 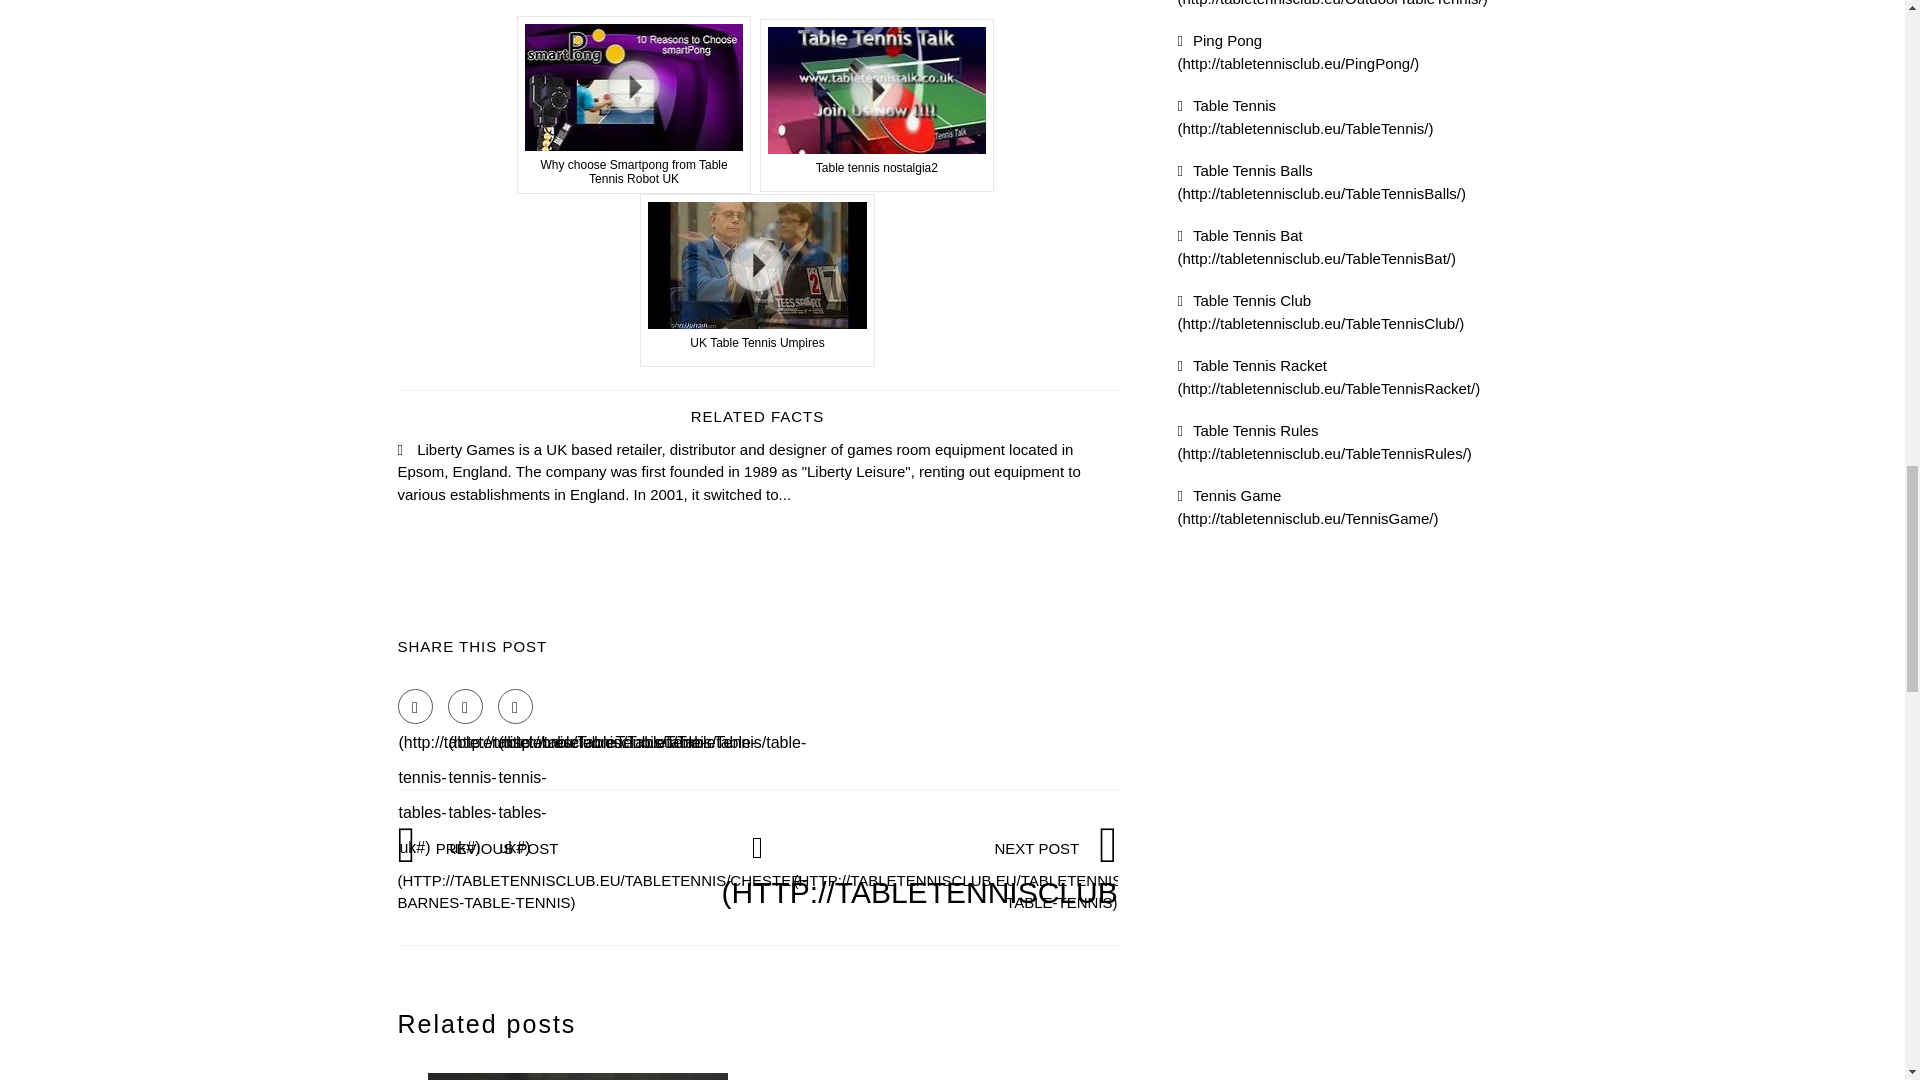 I want to click on Google Plus, so click(x=515, y=706).